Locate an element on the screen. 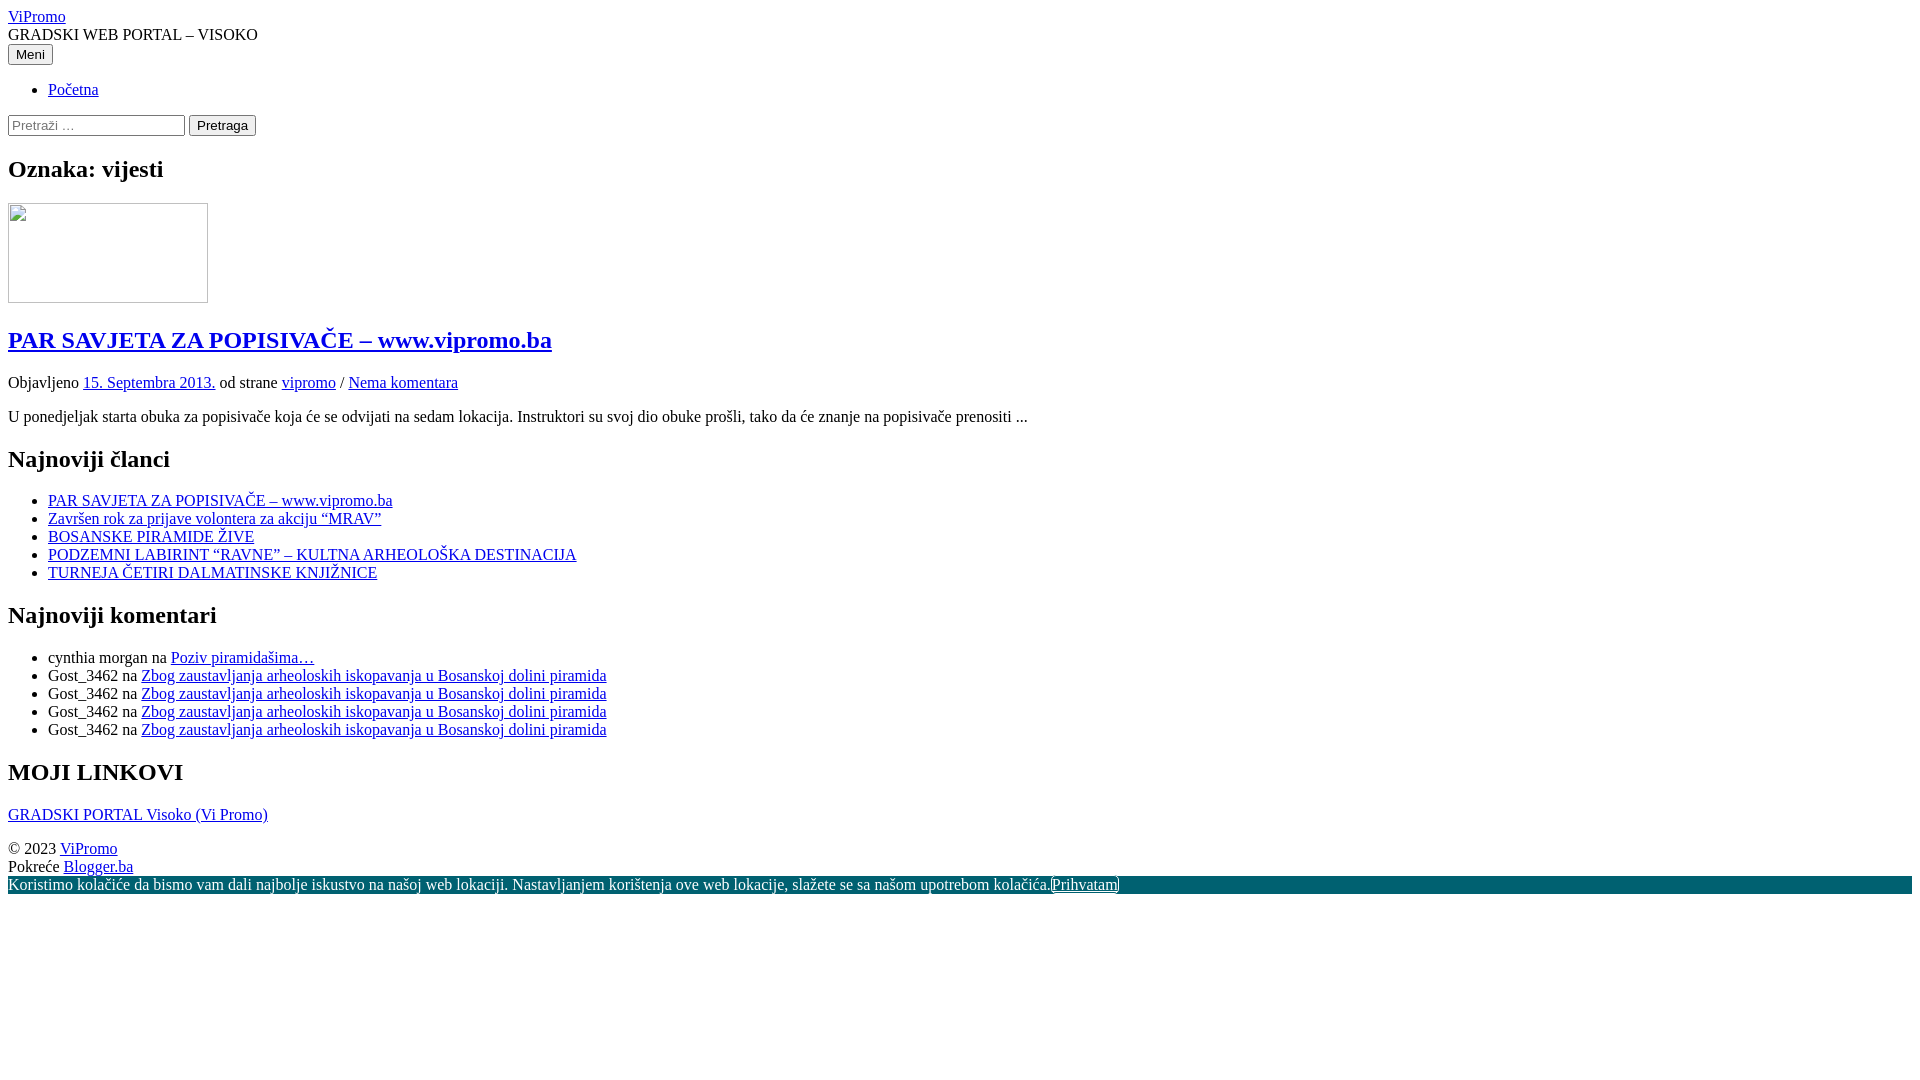 This screenshot has height=1080, width=1920. ViPromo is located at coordinates (37, 16).